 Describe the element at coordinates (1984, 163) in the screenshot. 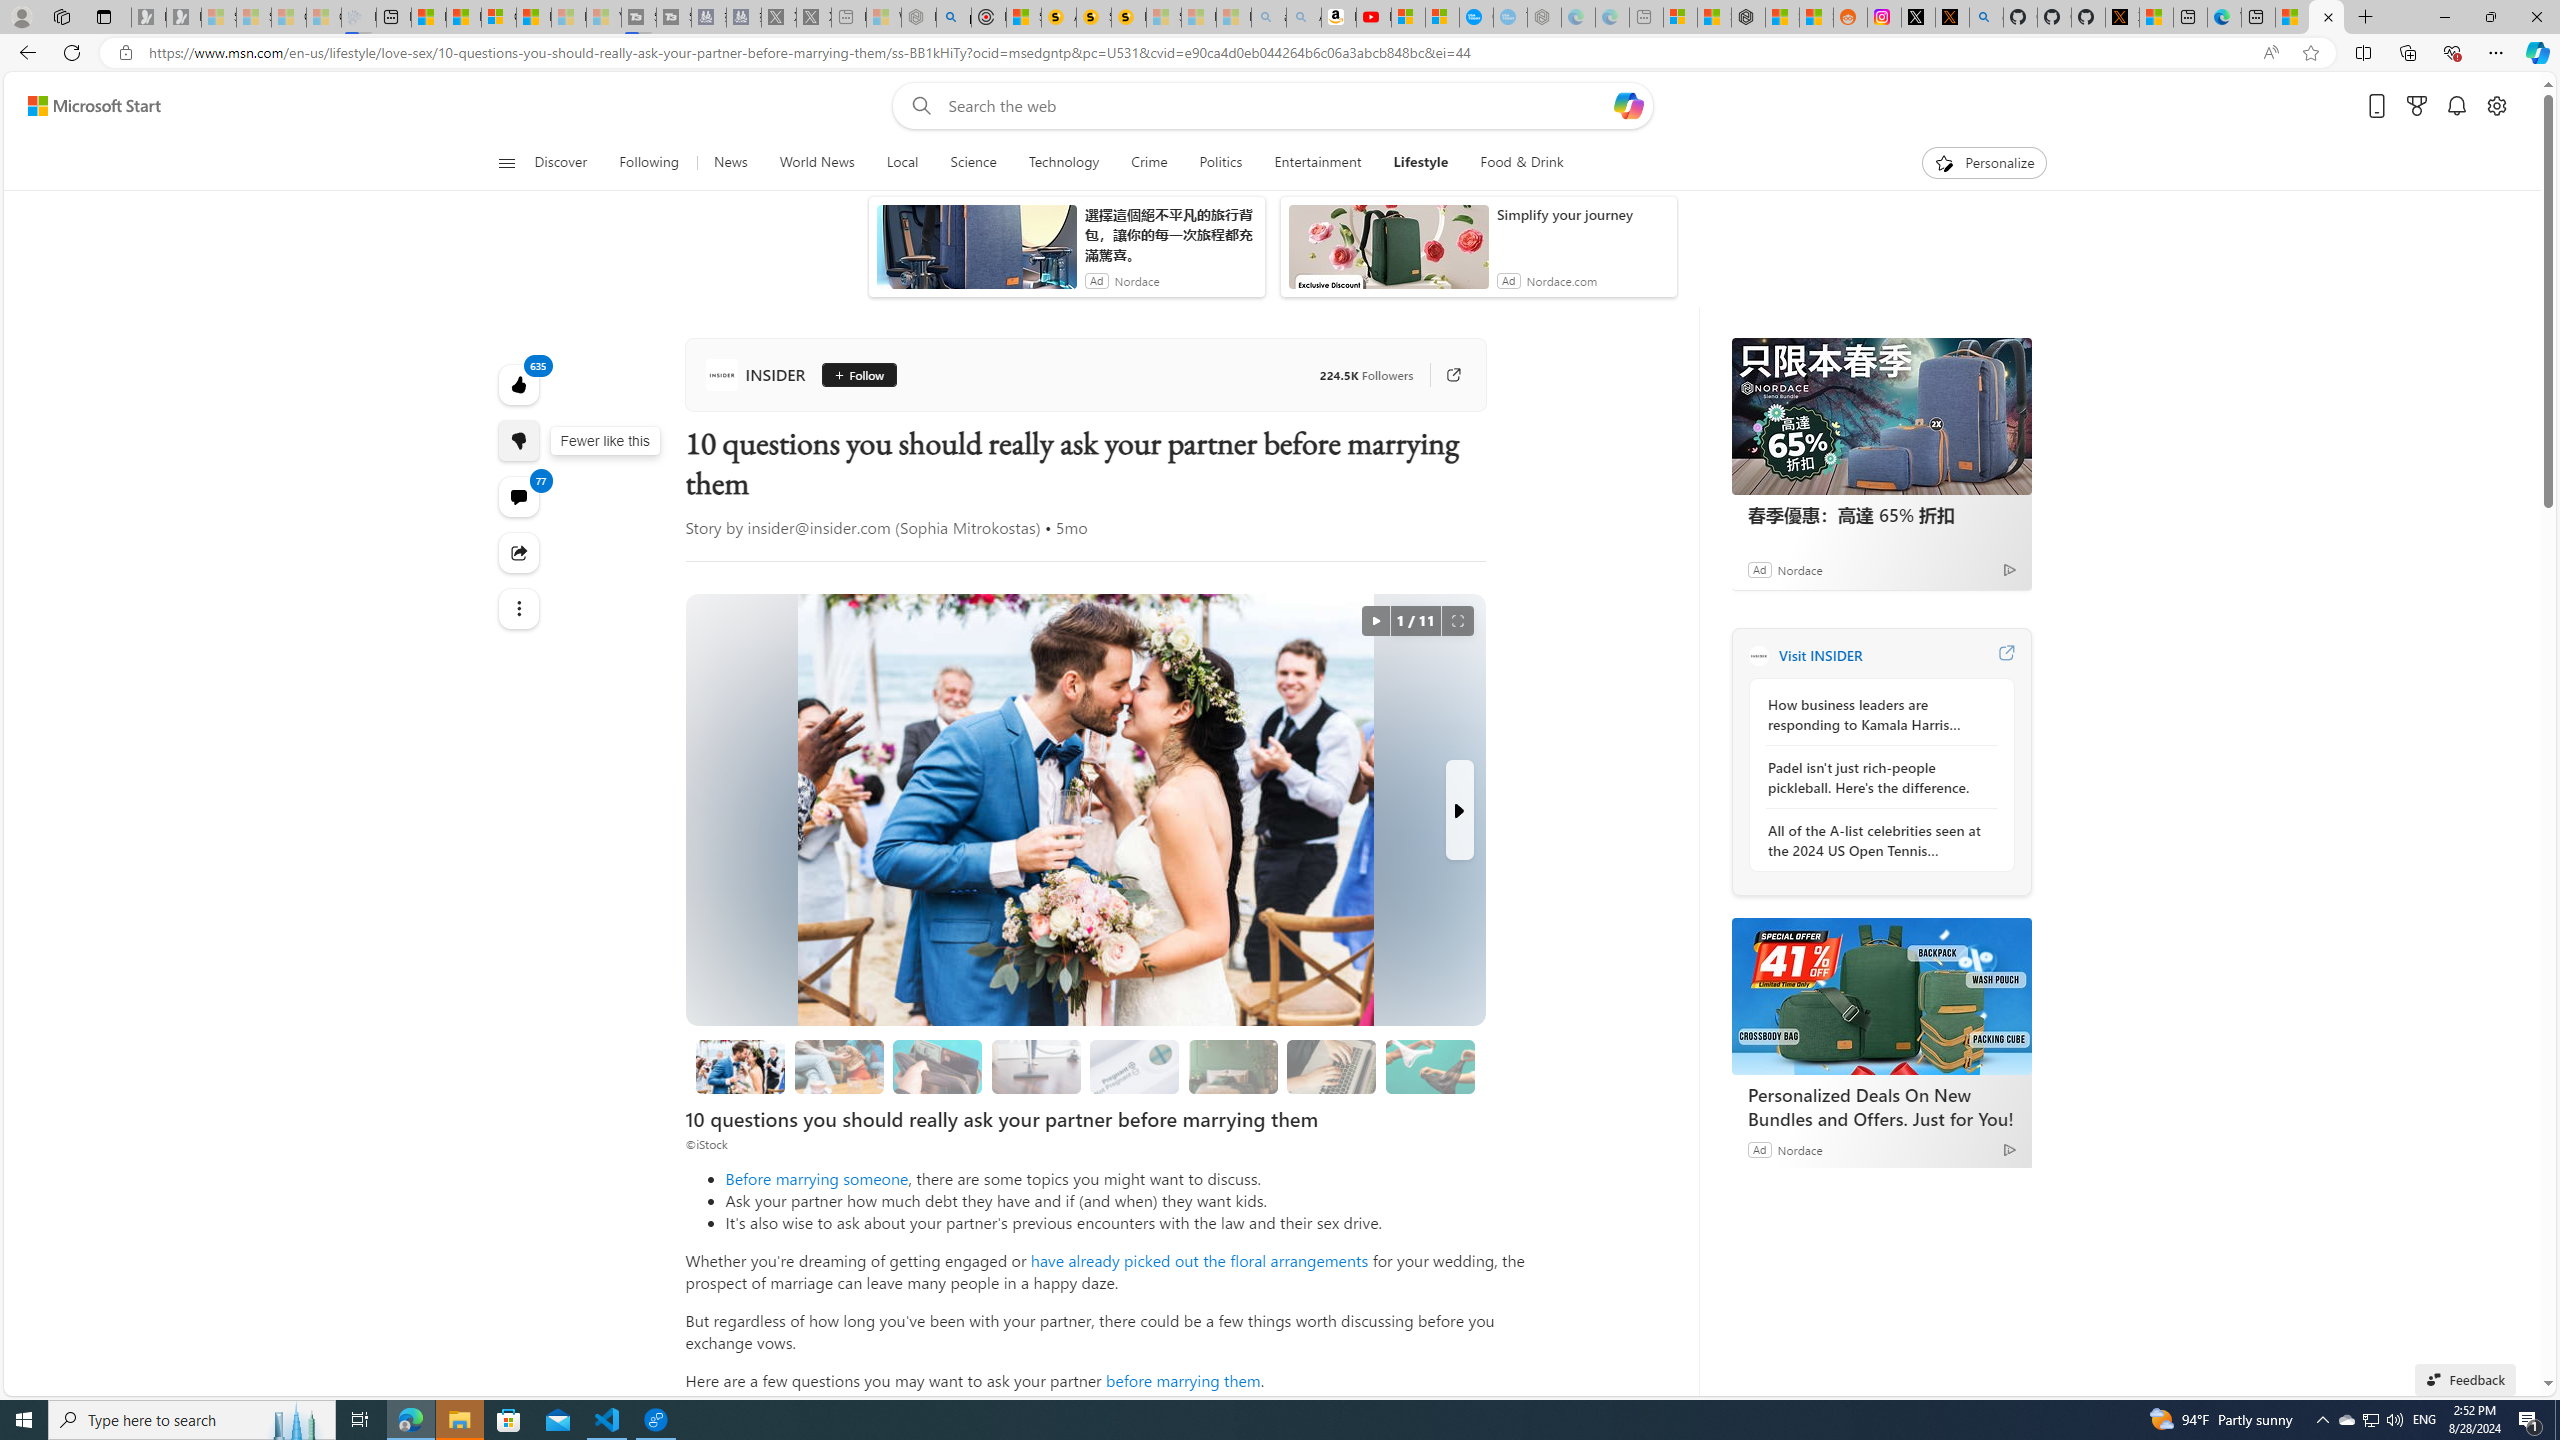

I see `Personalize` at that location.